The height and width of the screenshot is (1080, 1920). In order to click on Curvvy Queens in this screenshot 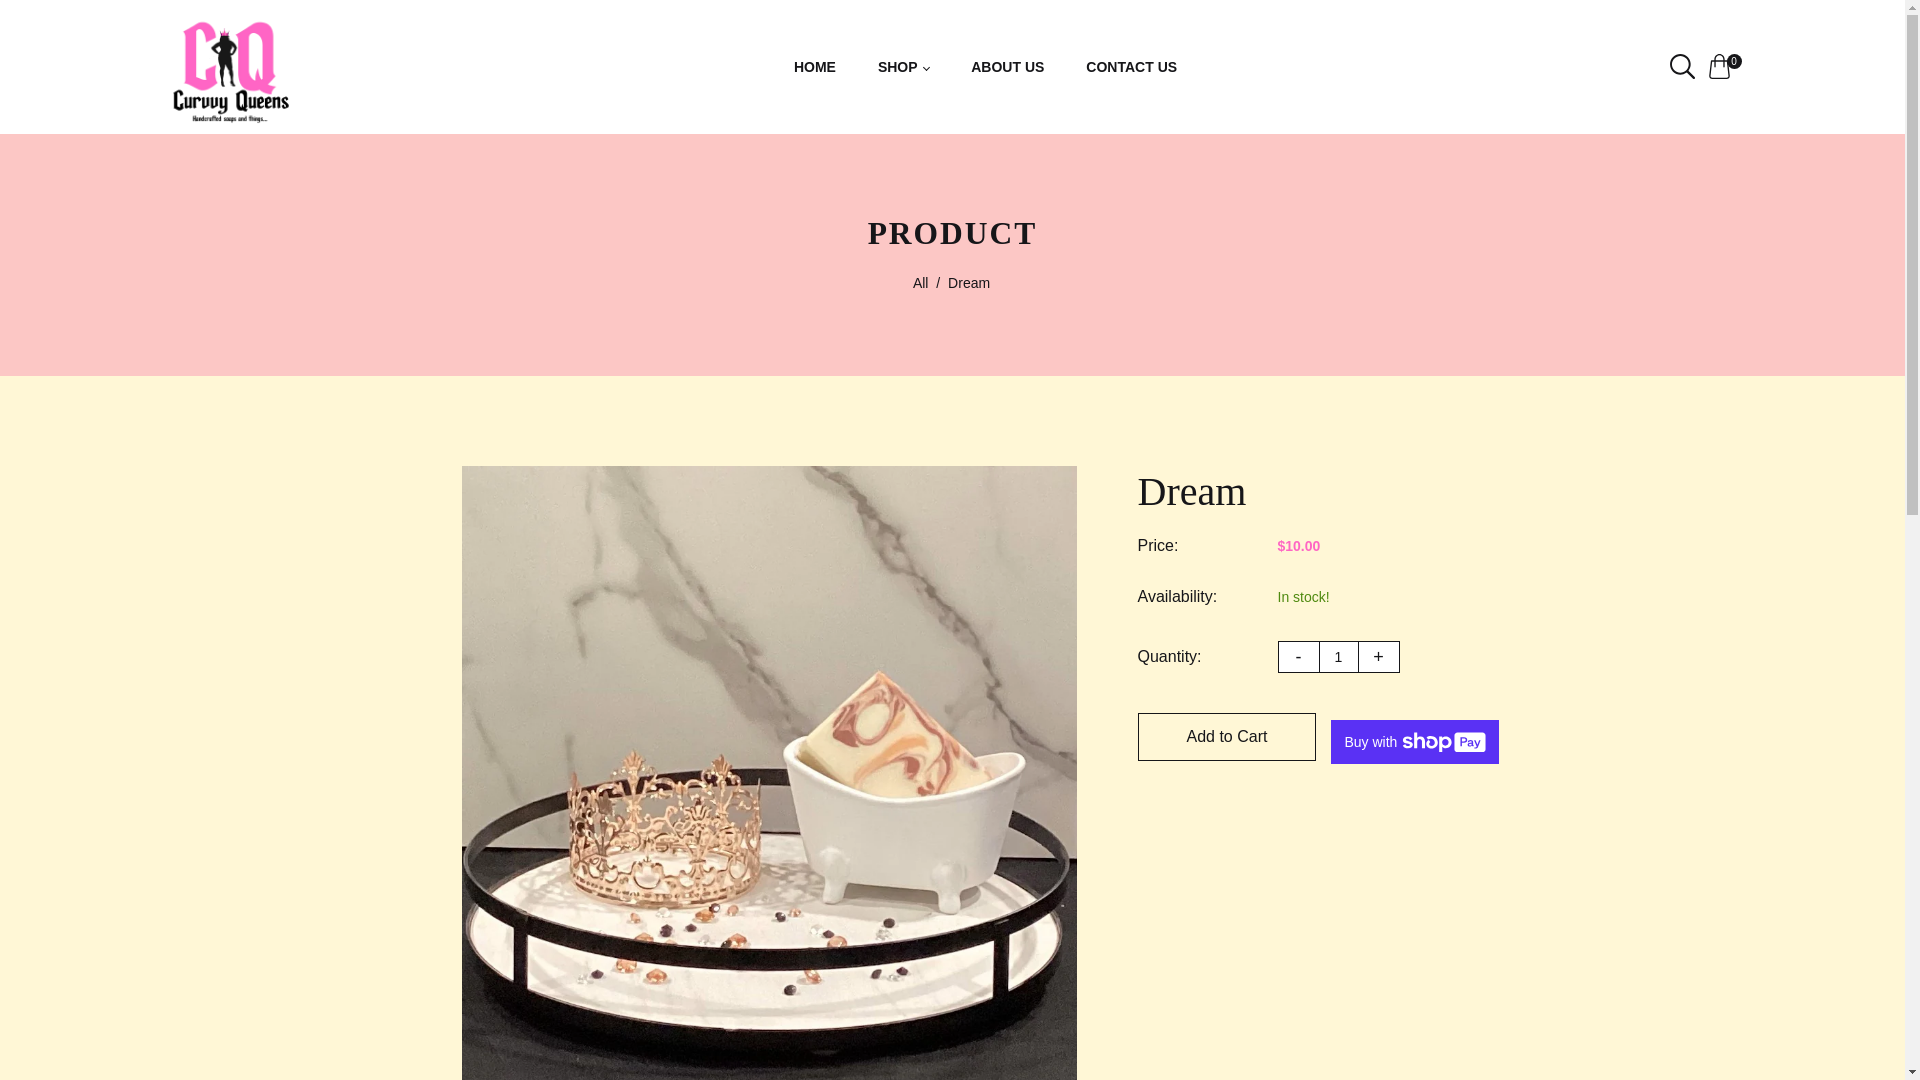, I will do `click(231, 66)`.